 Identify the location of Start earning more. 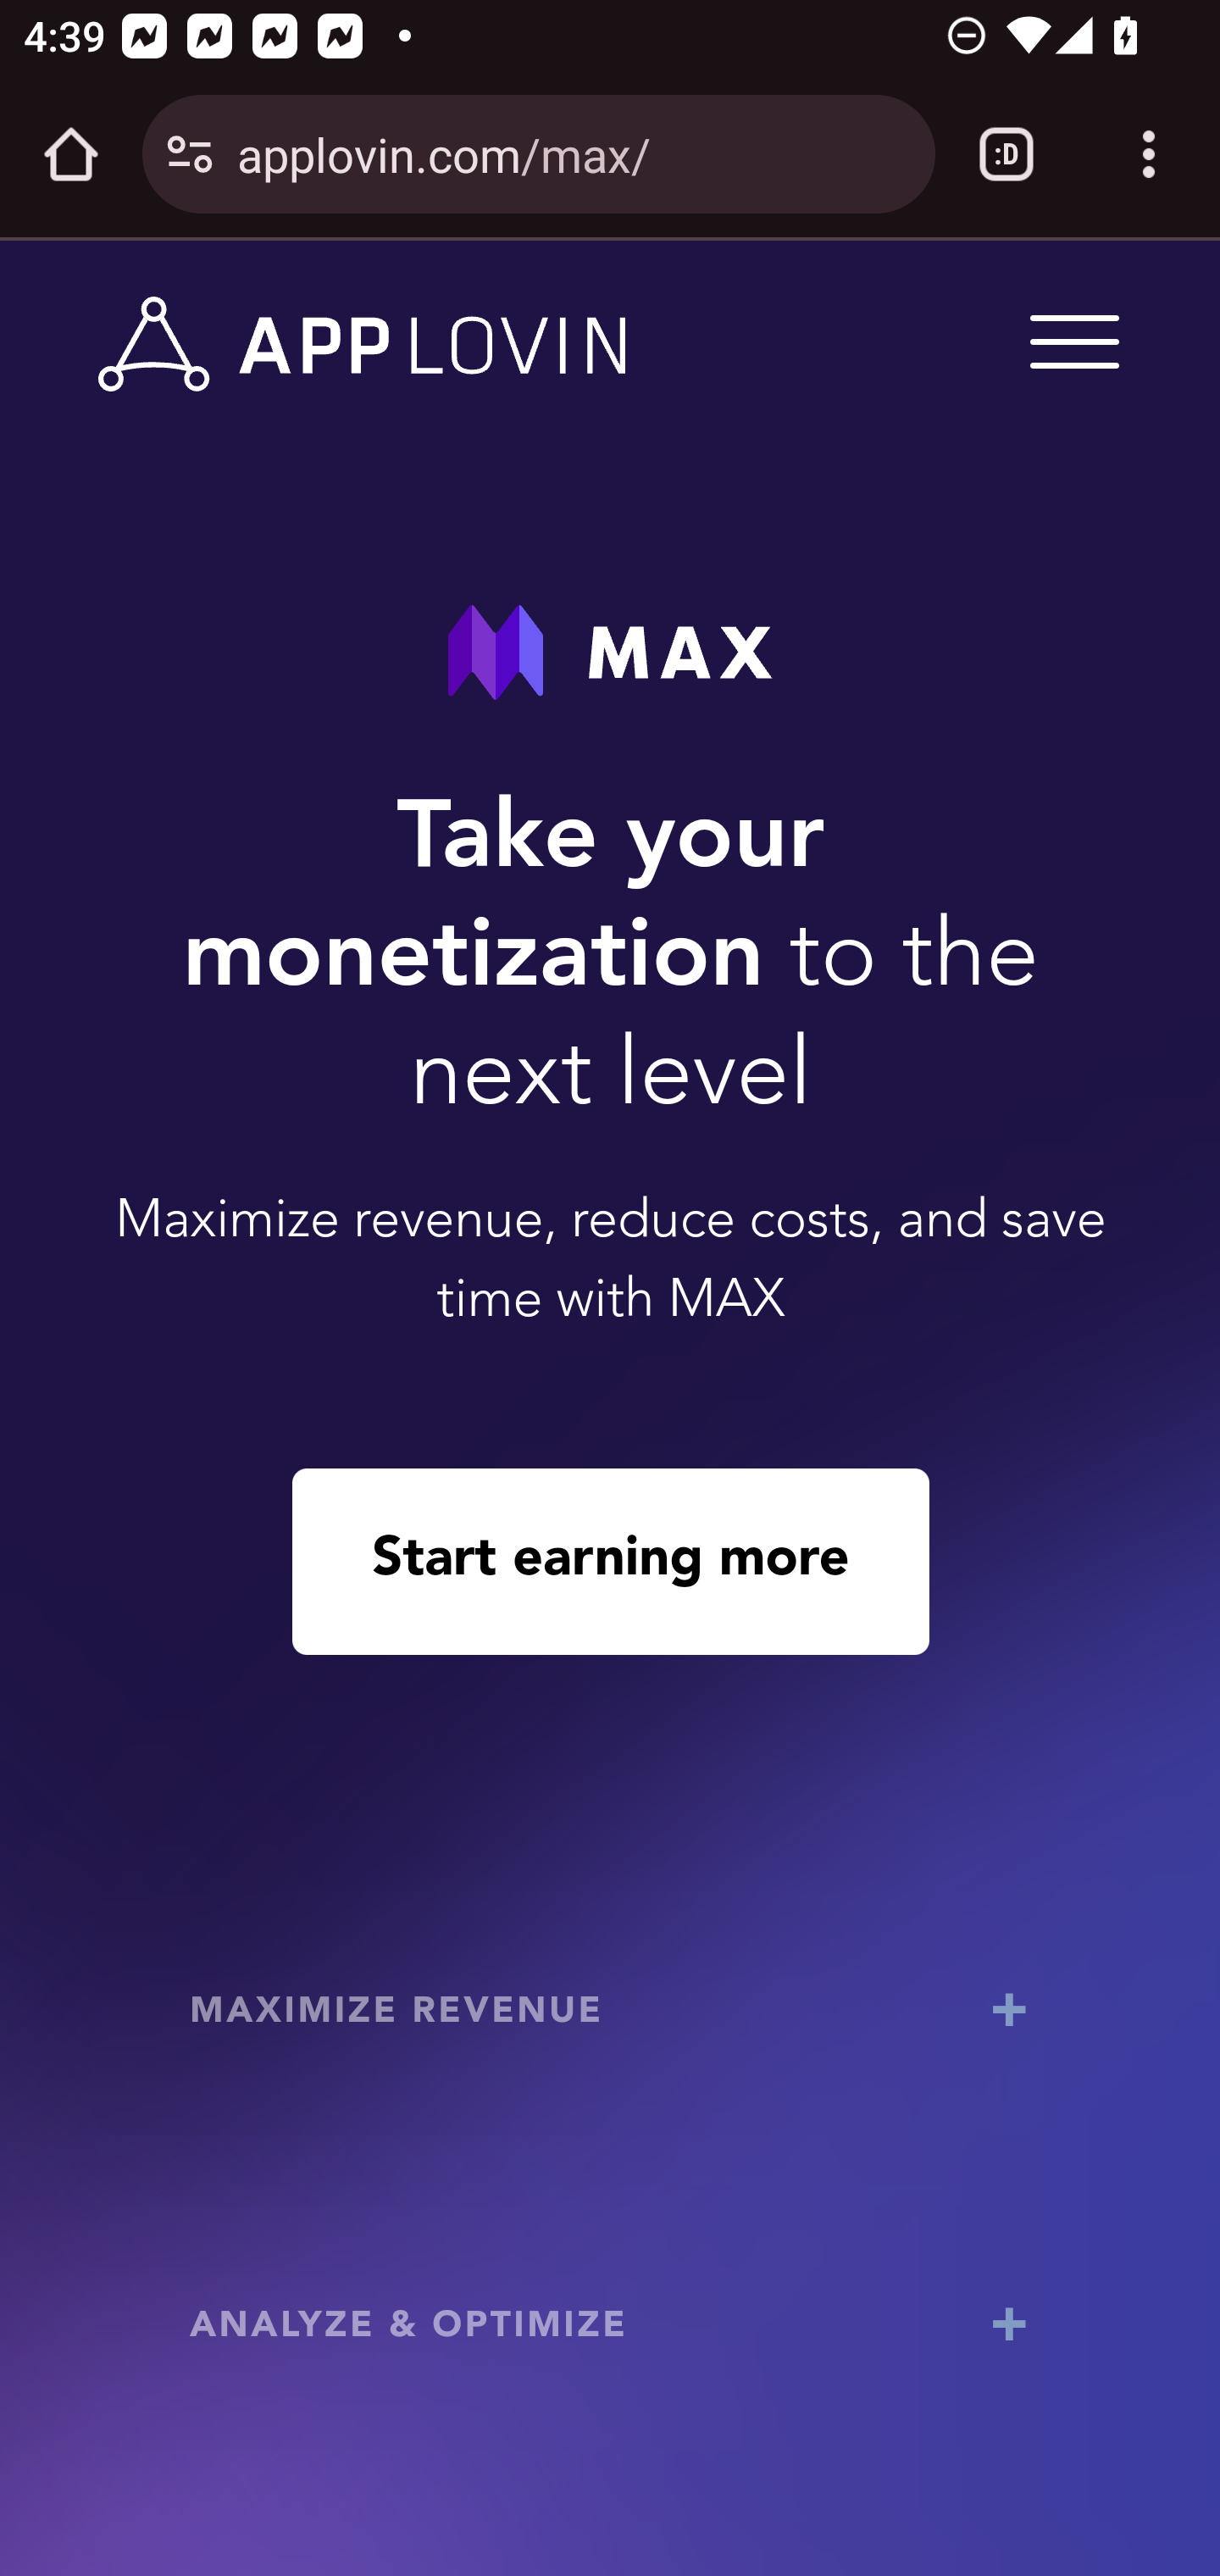
(610, 1561).